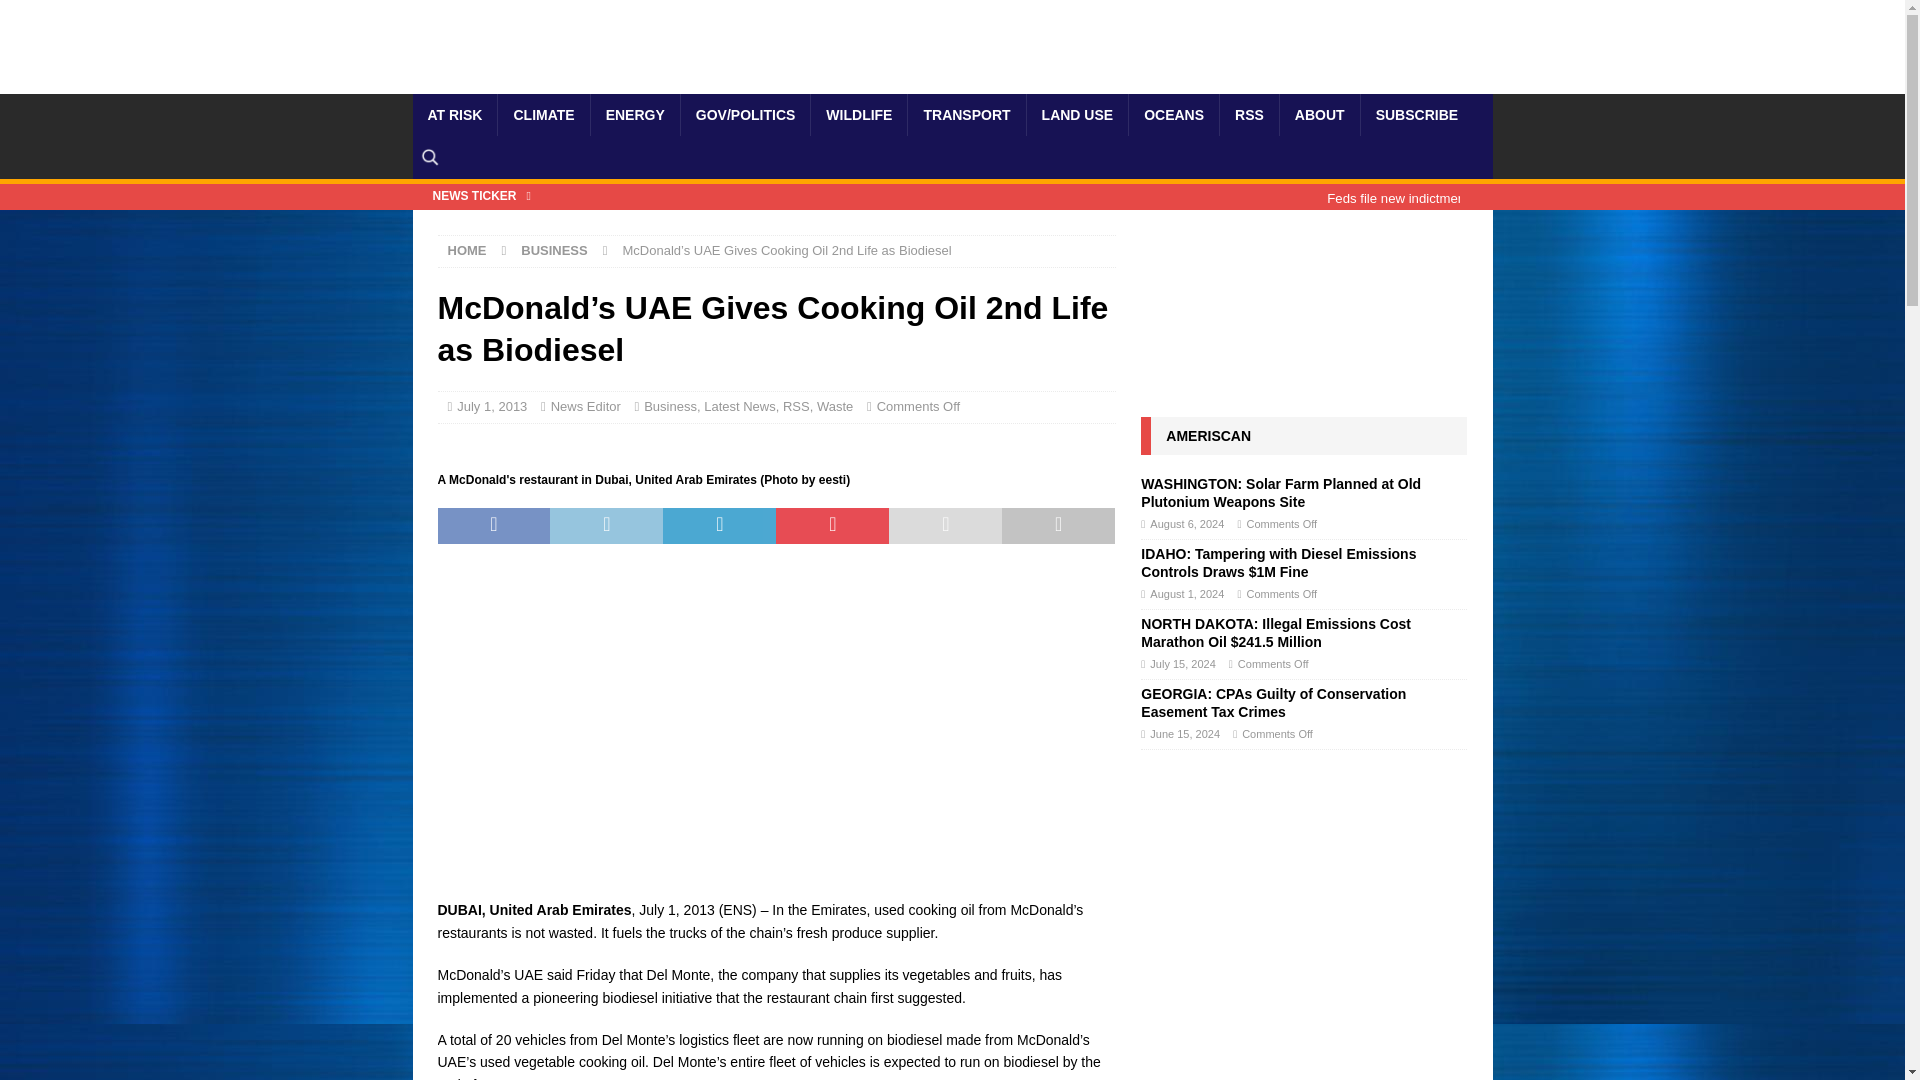 The width and height of the screenshot is (1920, 1080). What do you see at coordinates (858, 114) in the screenshot?
I see `WILDLIFE` at bounding box center [858, 114].